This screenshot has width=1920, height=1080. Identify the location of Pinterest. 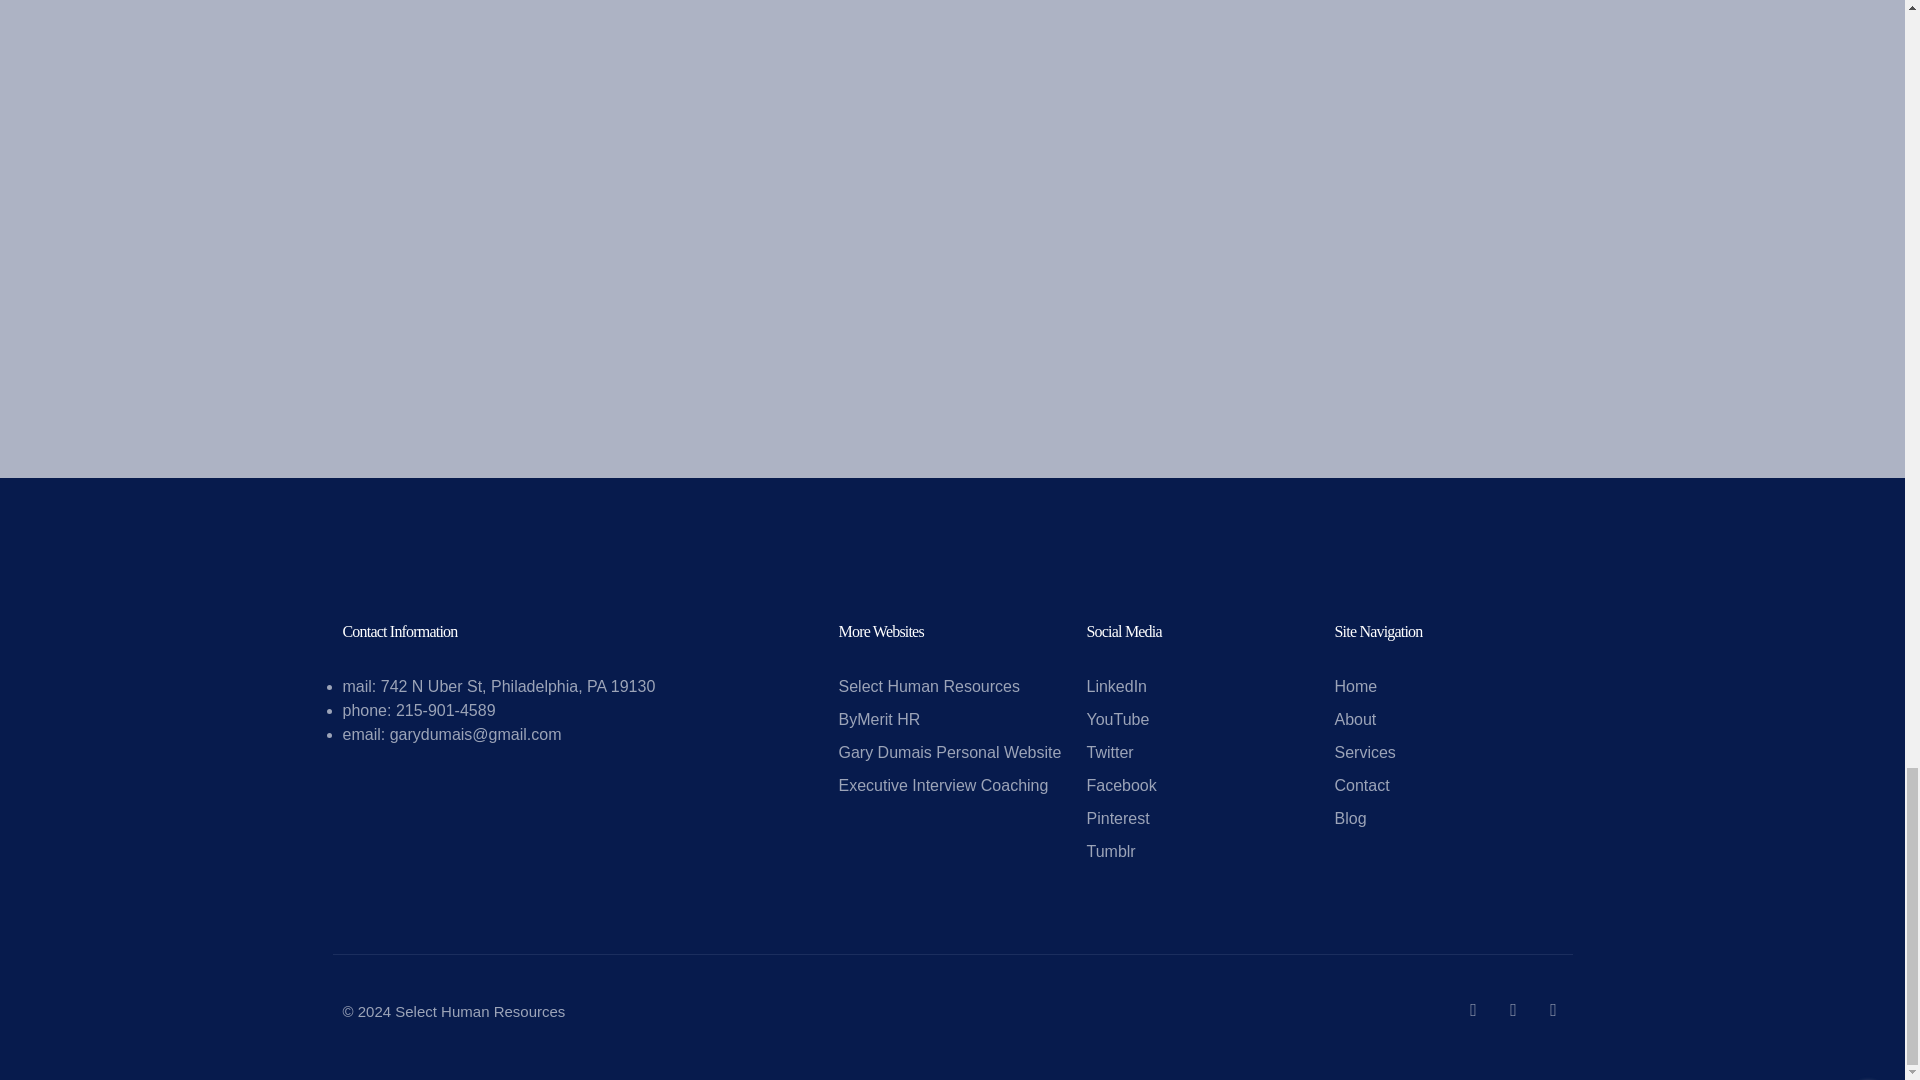
(1117, 818).